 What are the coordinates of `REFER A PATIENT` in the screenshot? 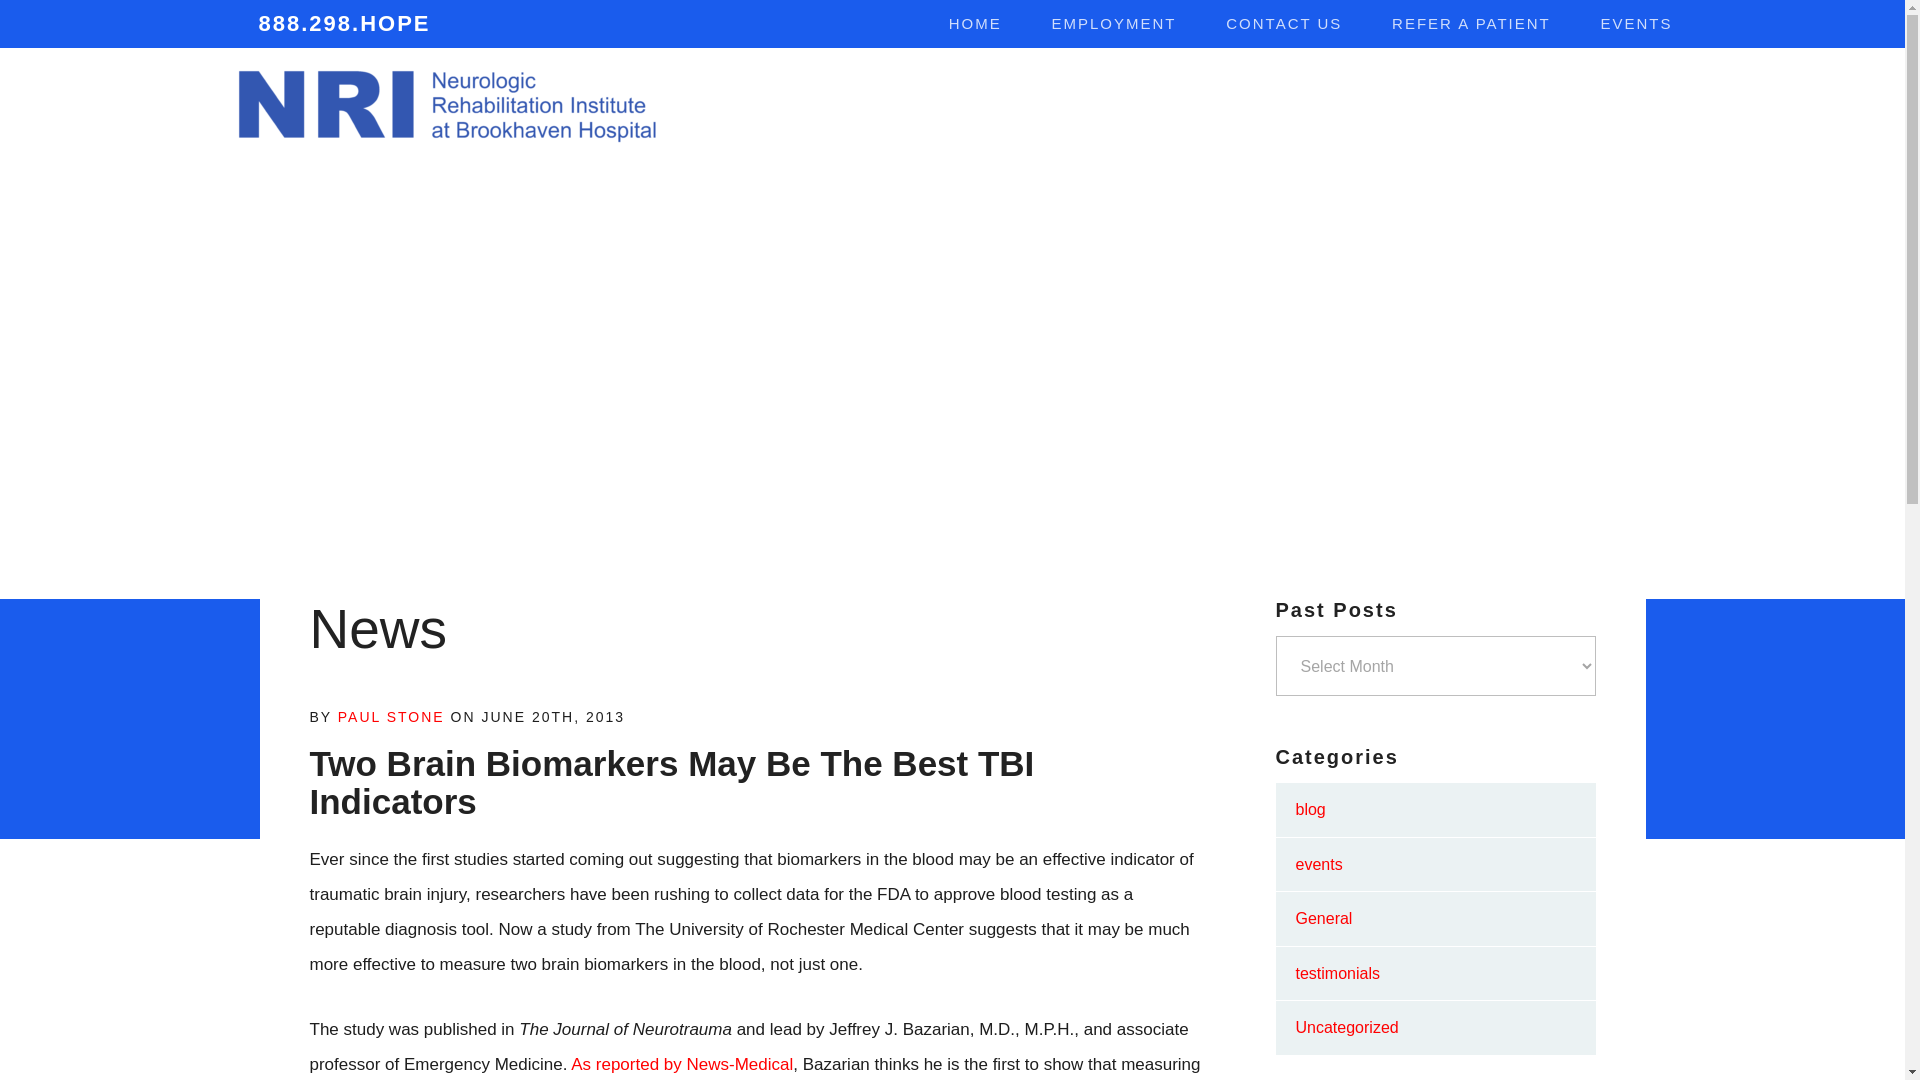 It's located at (1472, 24).